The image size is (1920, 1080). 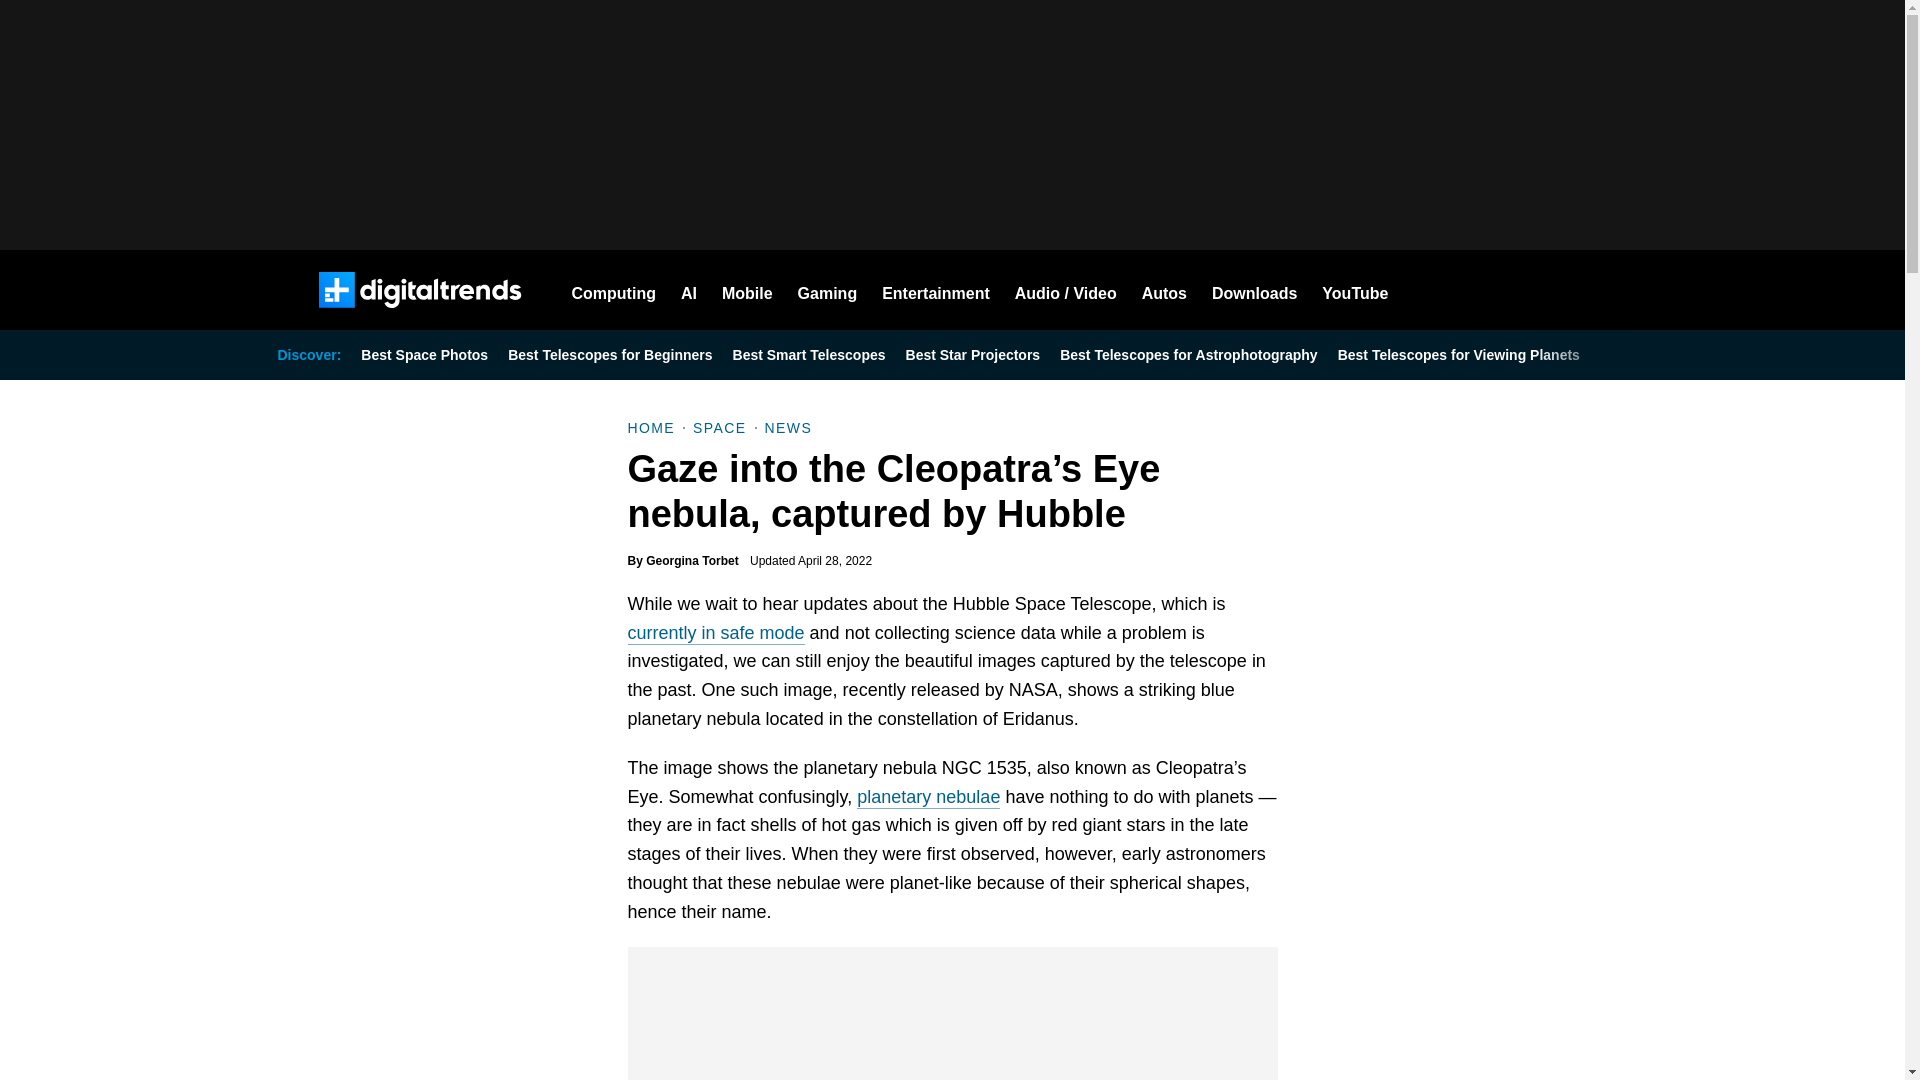 What do you see at coordinates (614, 290) in the screenshot?
I see `Computing` at bounding box center [614, 290].